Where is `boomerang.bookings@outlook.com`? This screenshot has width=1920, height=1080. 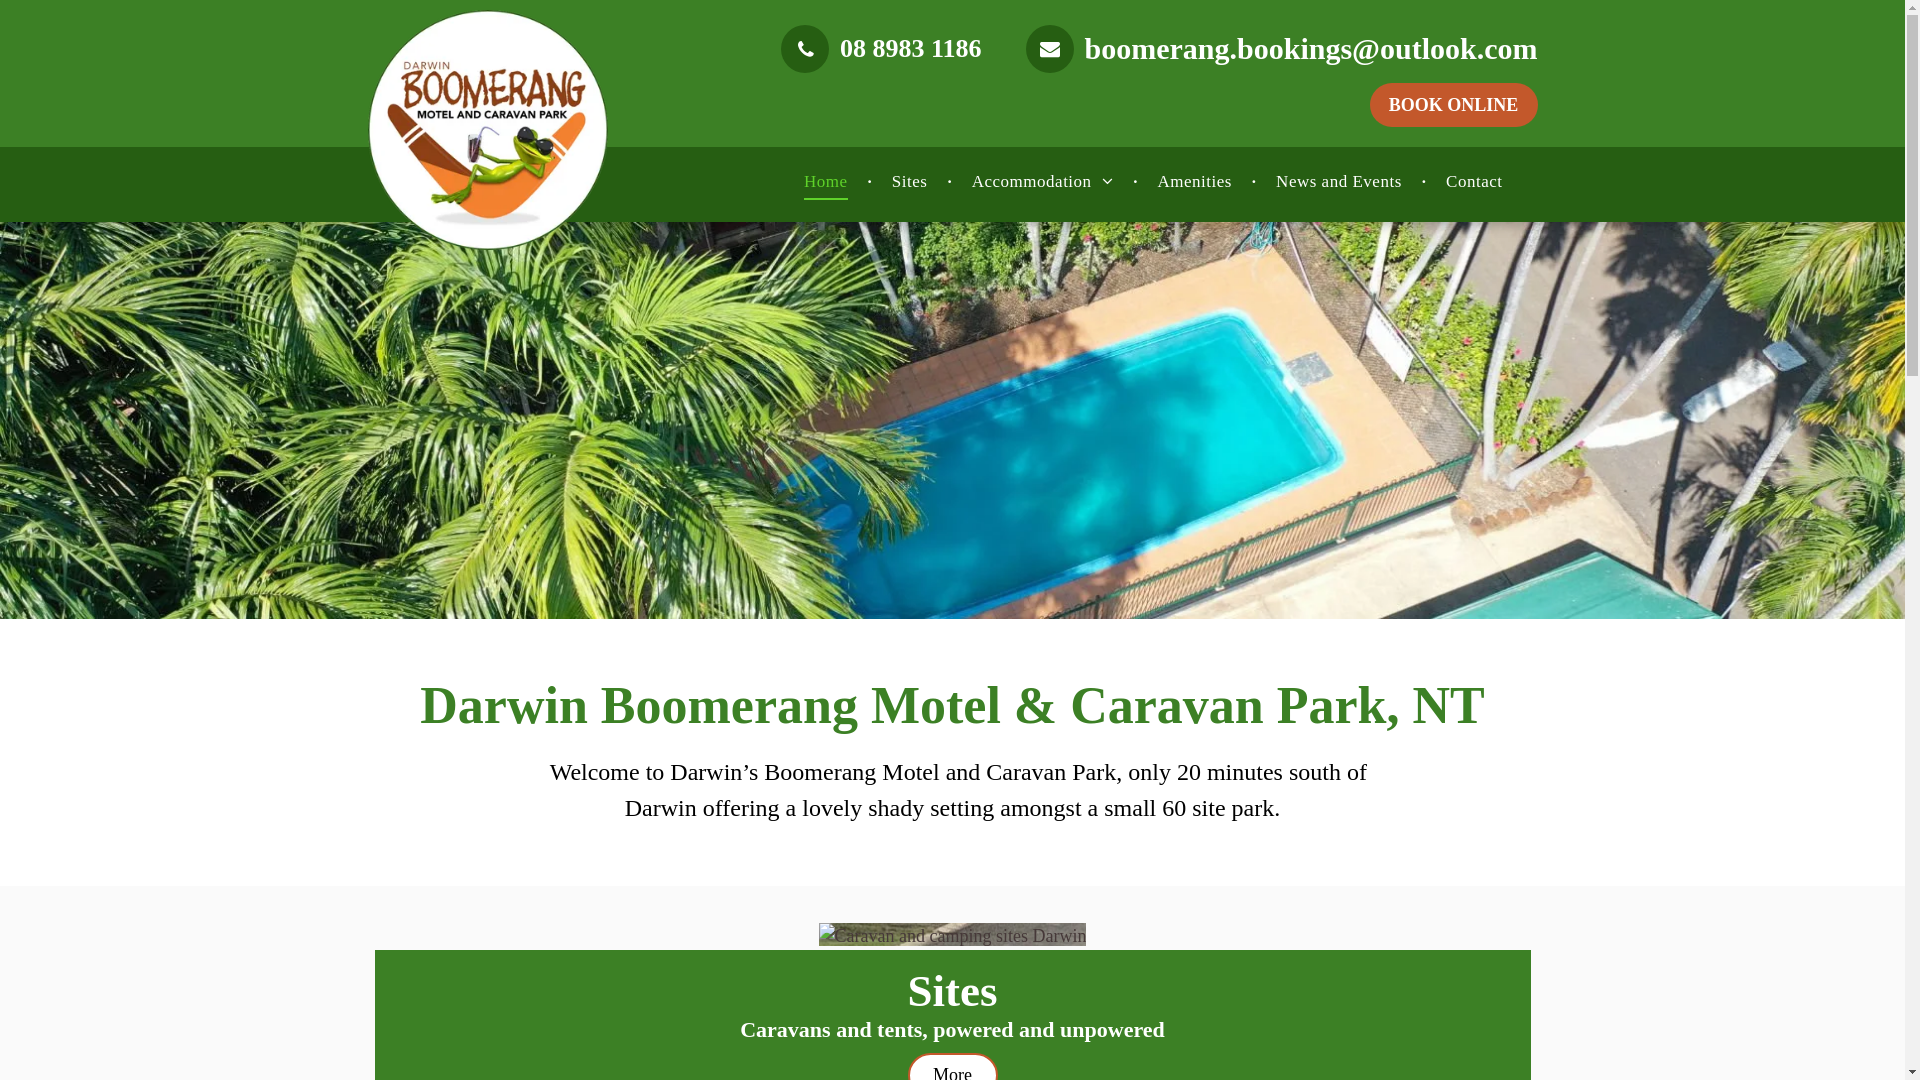 boomerang.bookings@outlook.com is located at coordinates (1282, 49).